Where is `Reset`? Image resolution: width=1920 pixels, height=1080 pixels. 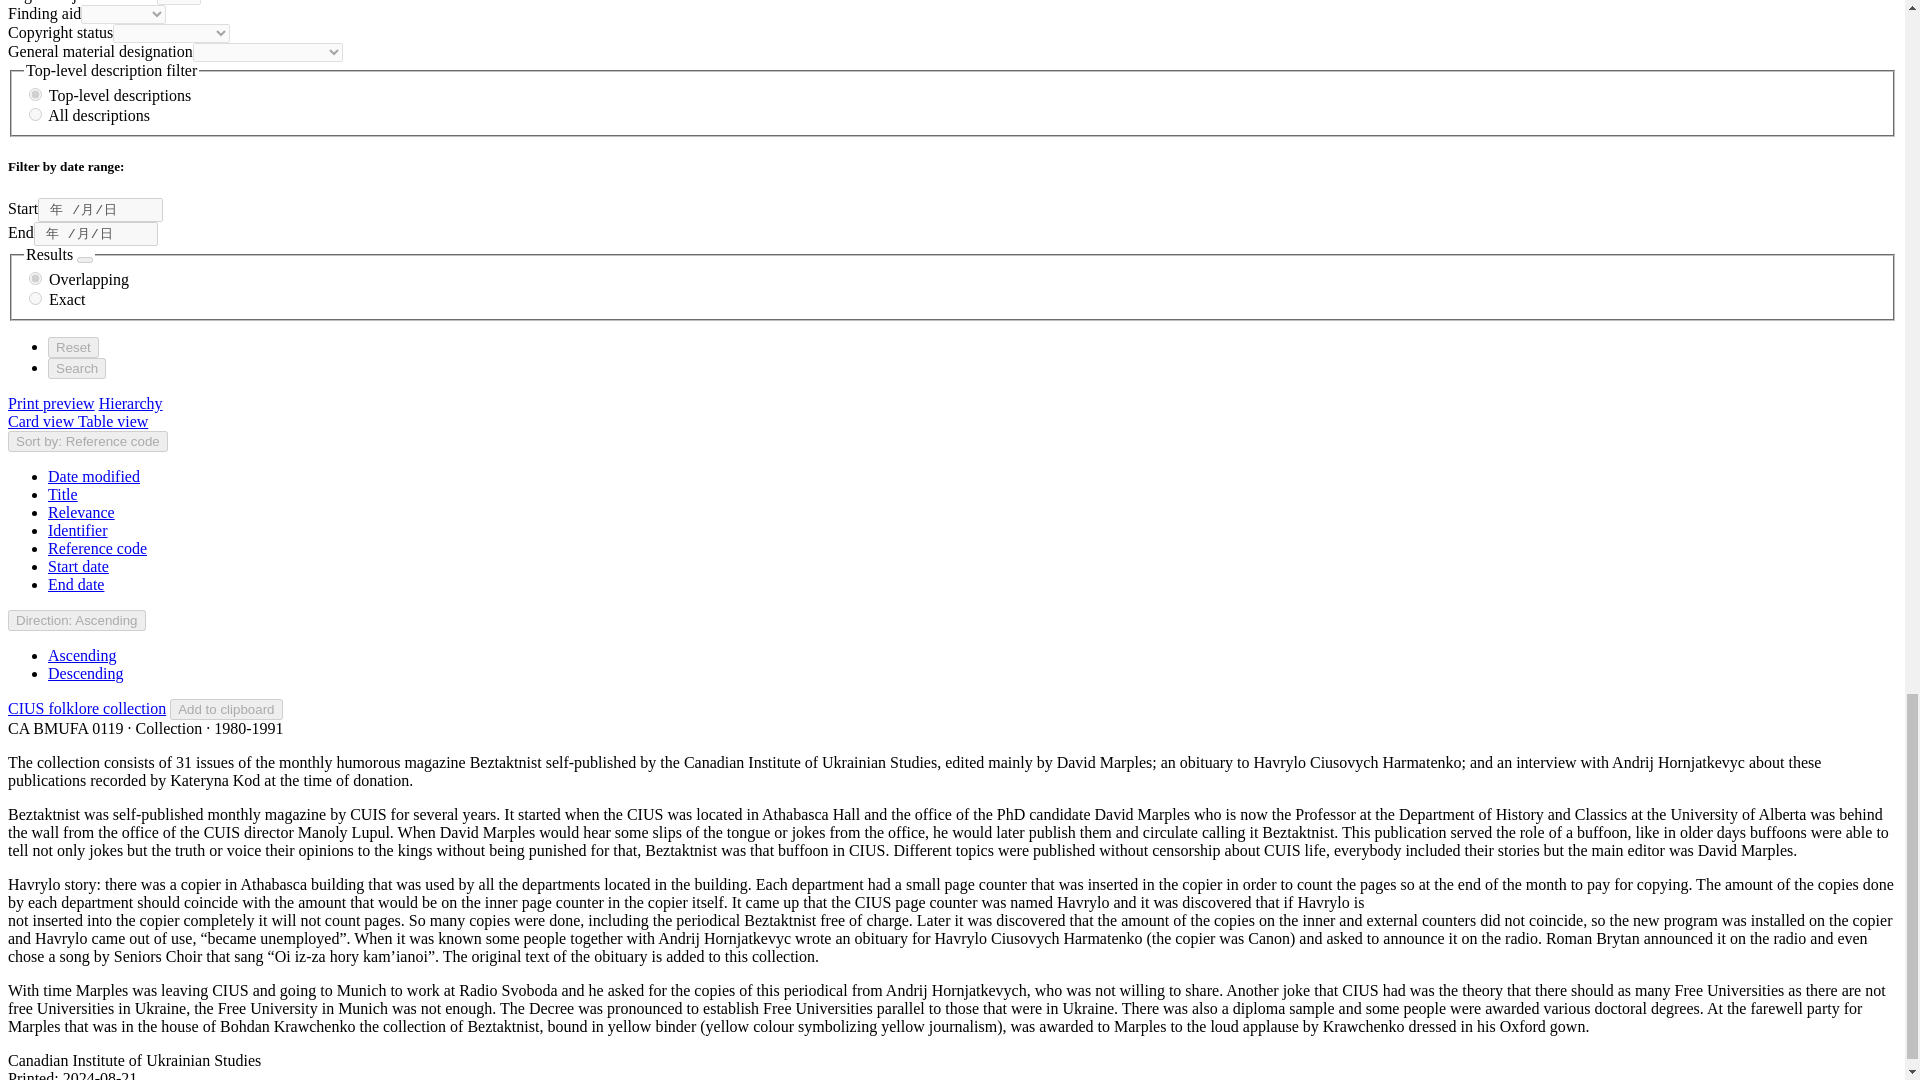
Reset is located at coordinates (74, 346).